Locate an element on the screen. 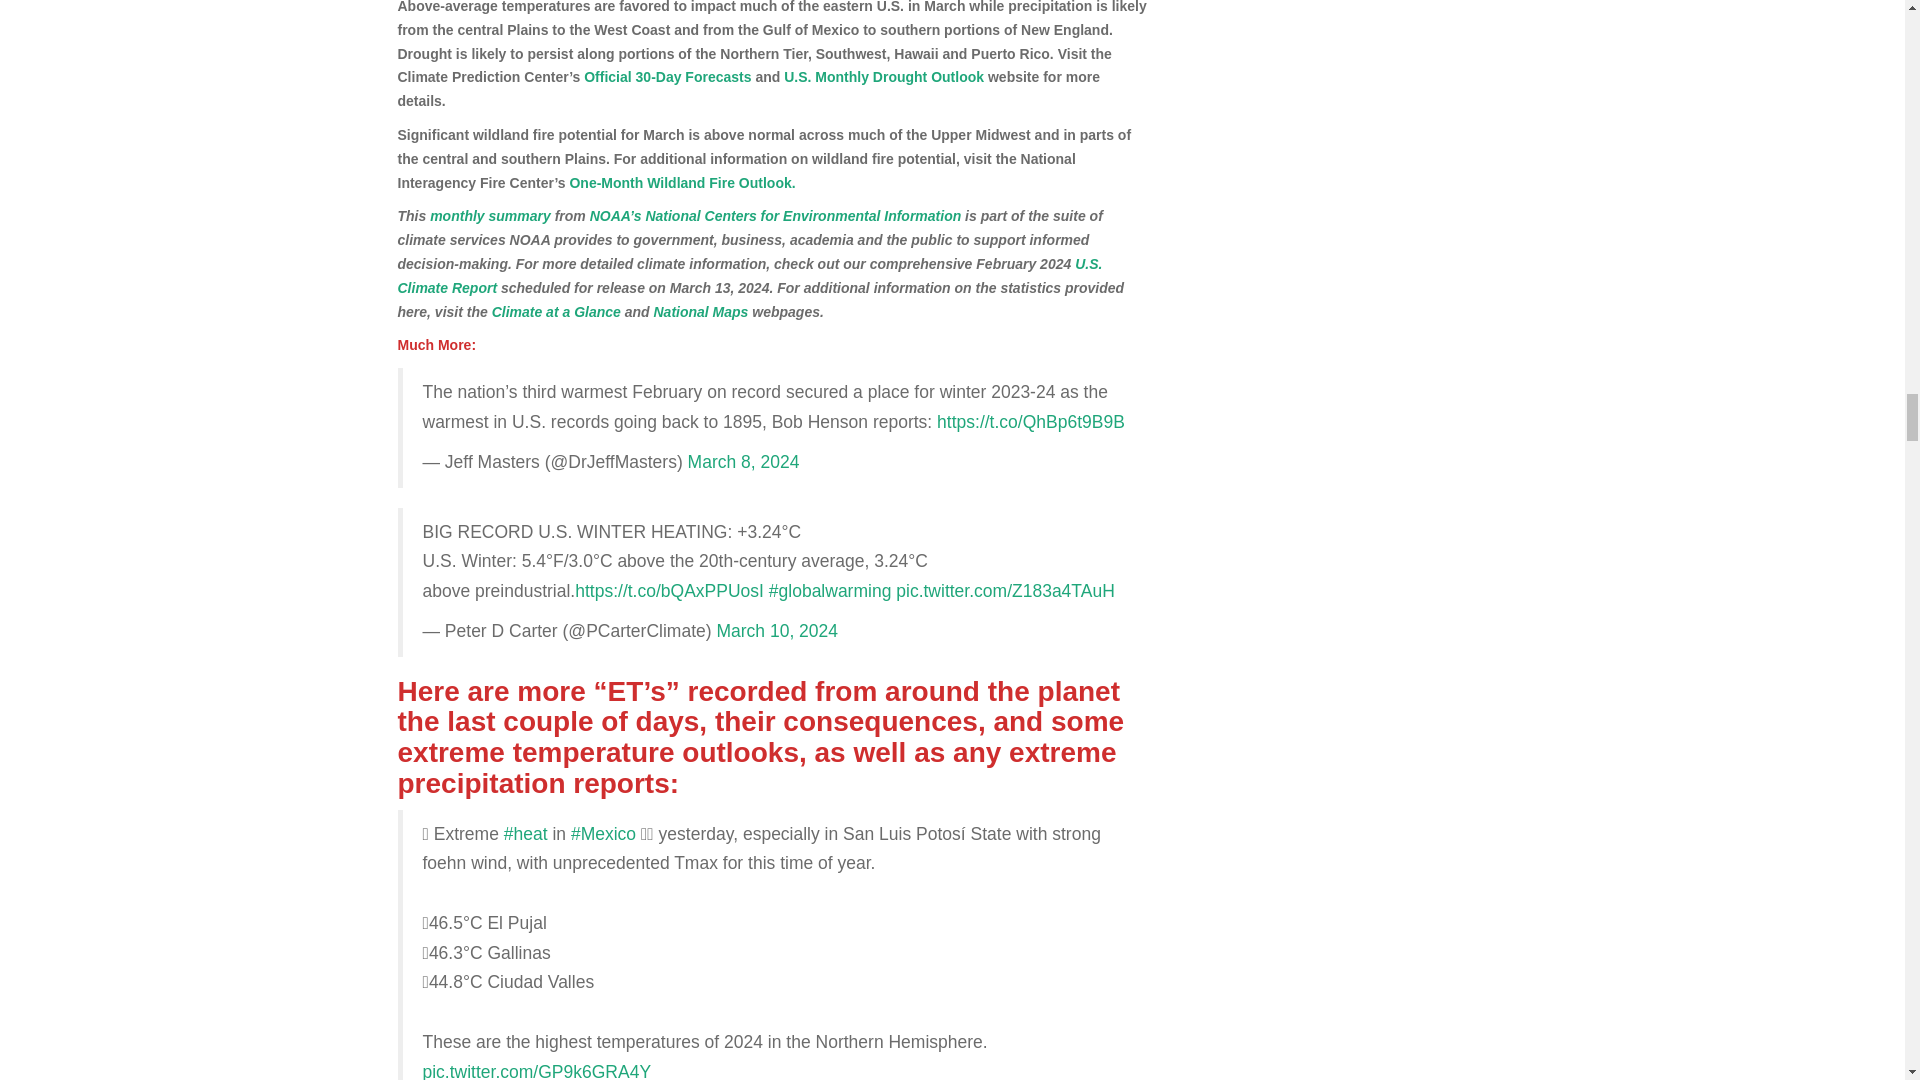 The height and width of the screenshot is (1080, 1920). One-Month Wildland Fire Outlook. is located at coordinates (681, 182).